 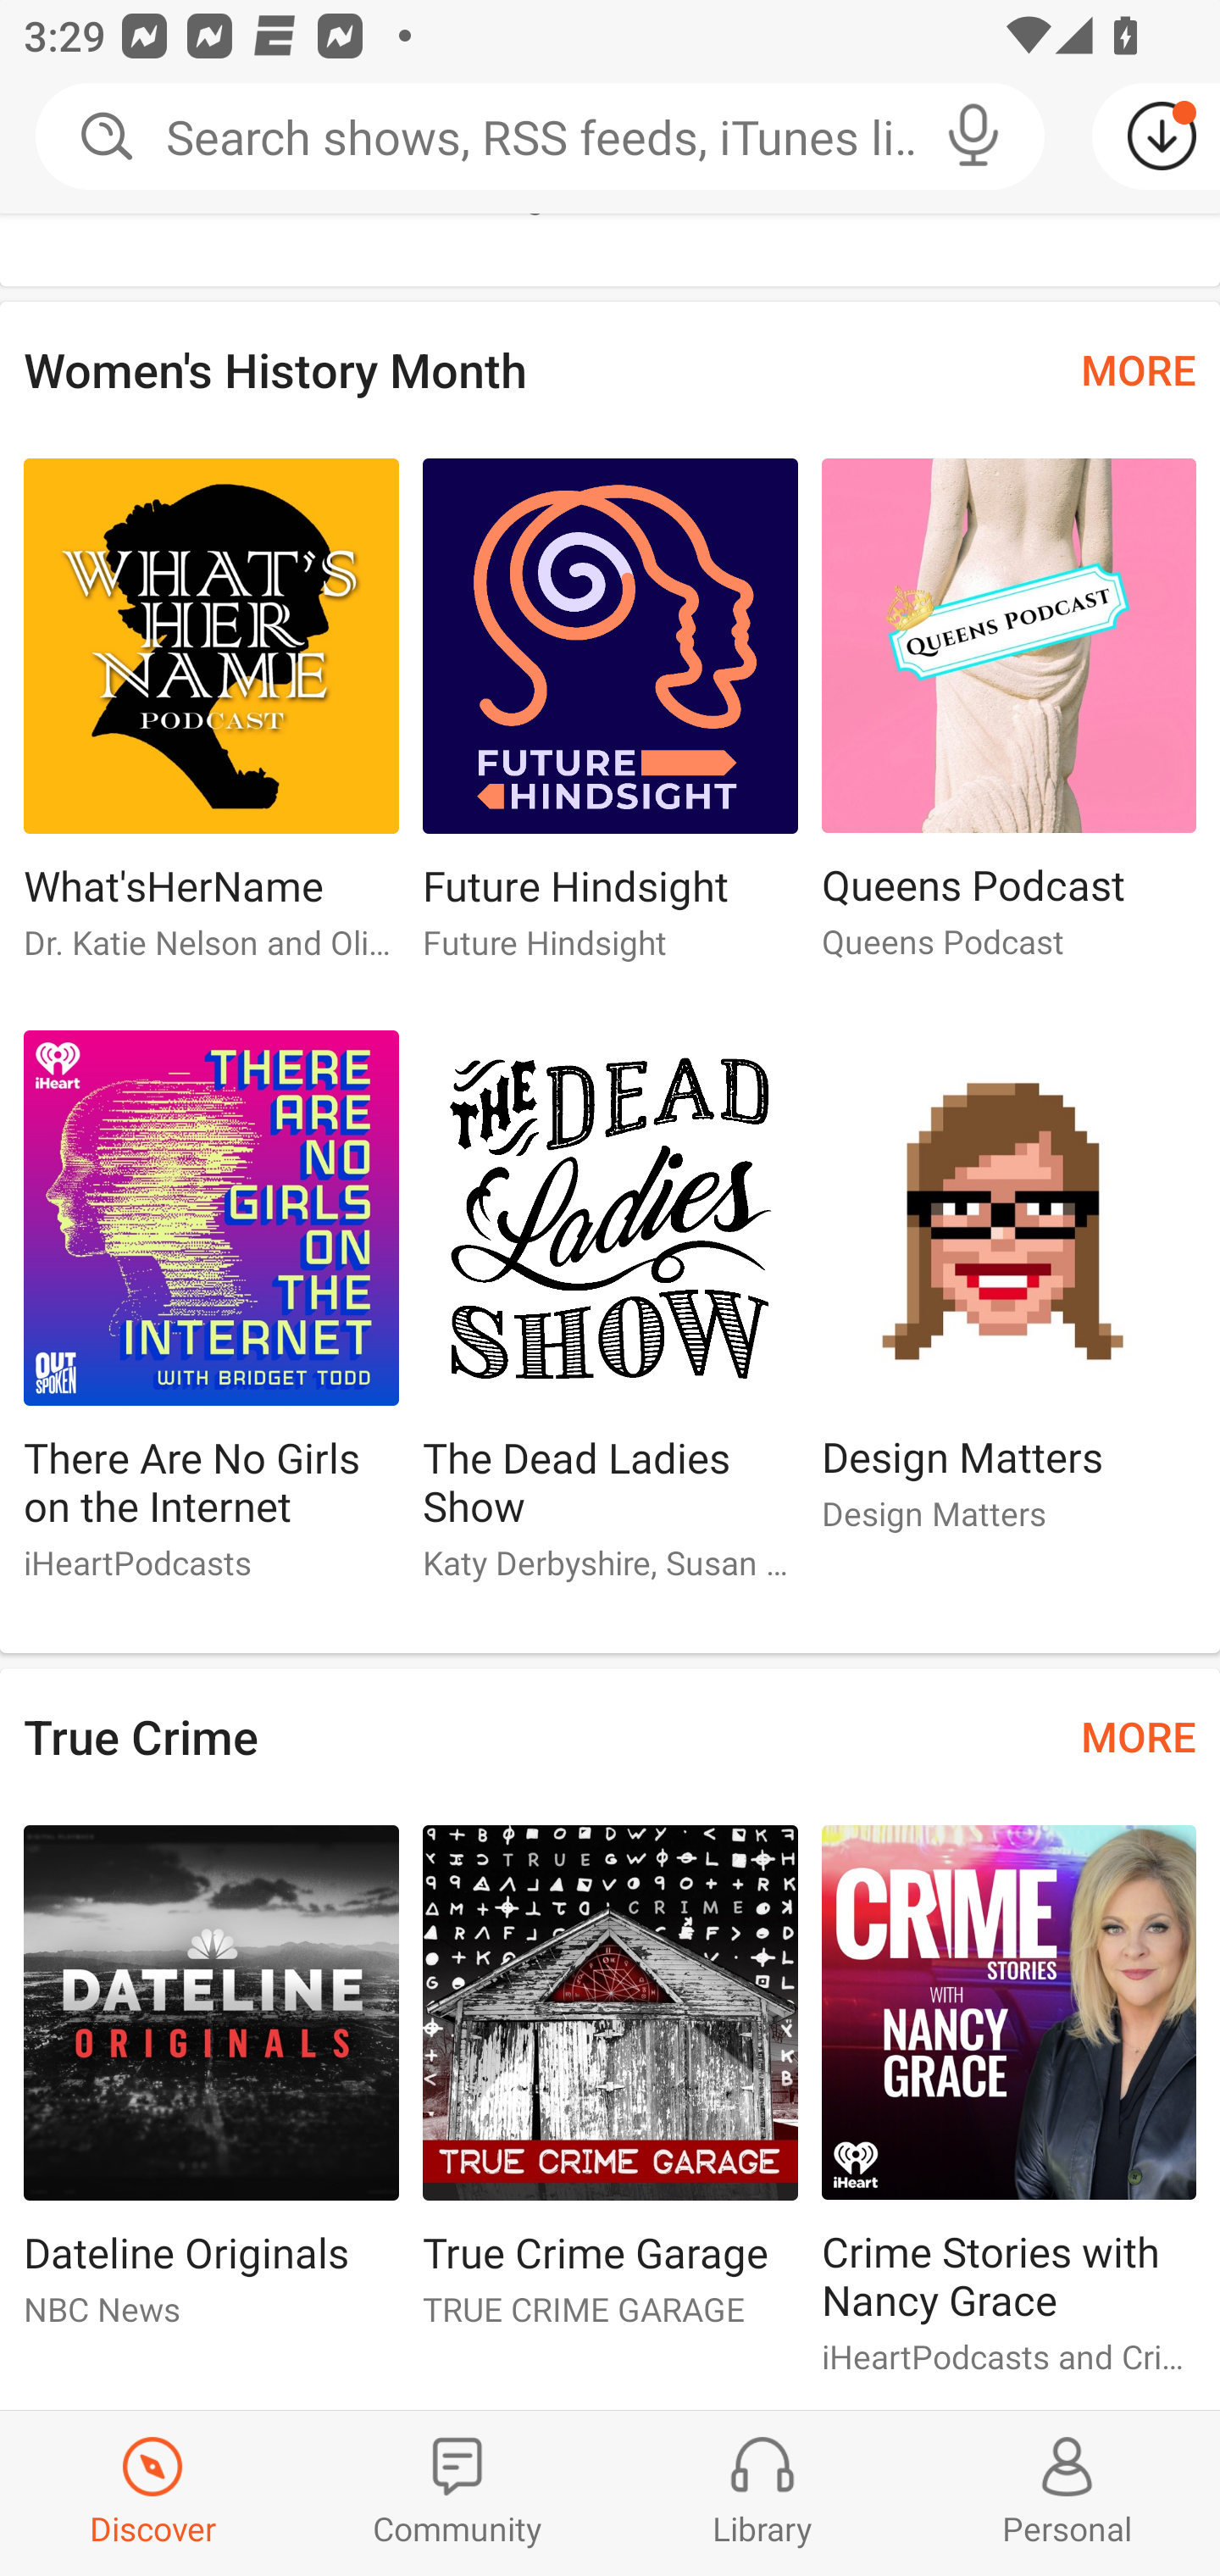 I want to click on Queens Podcast Queens Podcast Queens Podcast, so click(x=1009, y=722).